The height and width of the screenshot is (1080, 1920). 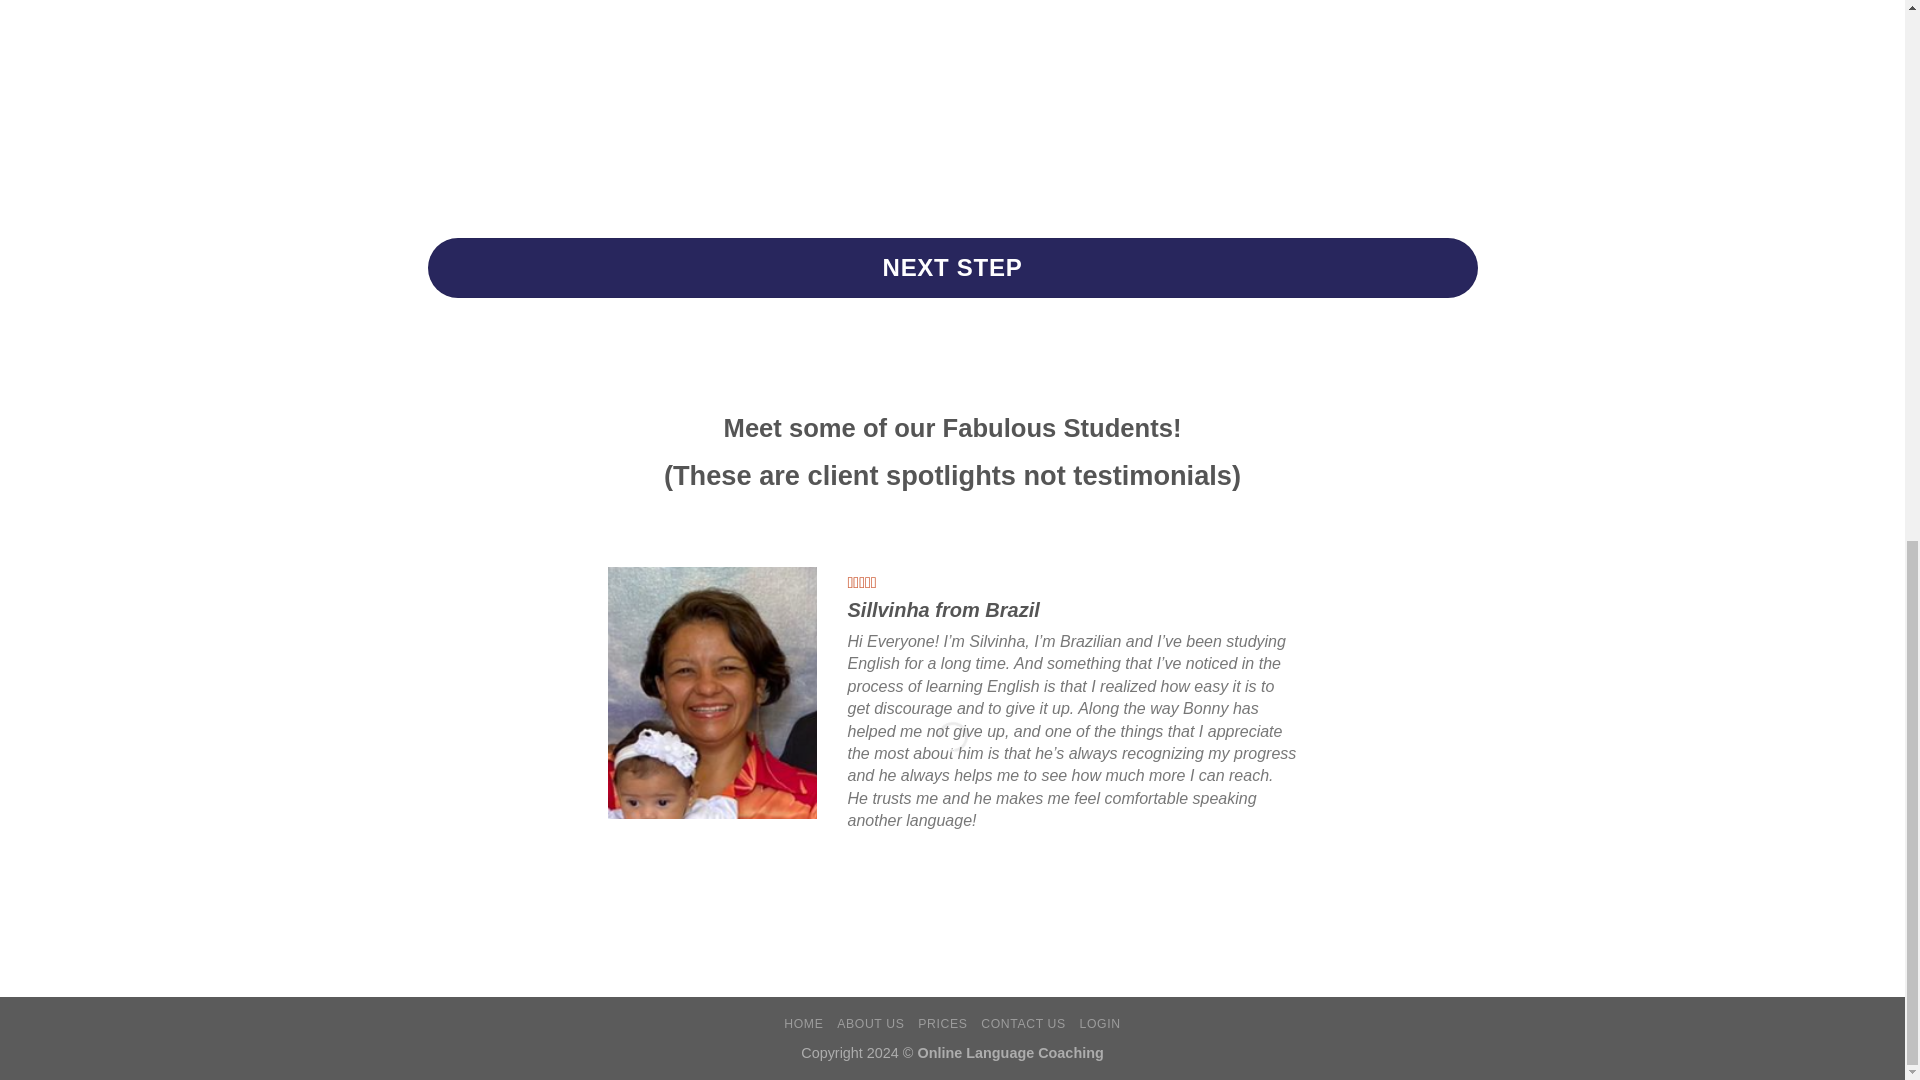 I want to click on HOME, so click(x=803, y=1024).